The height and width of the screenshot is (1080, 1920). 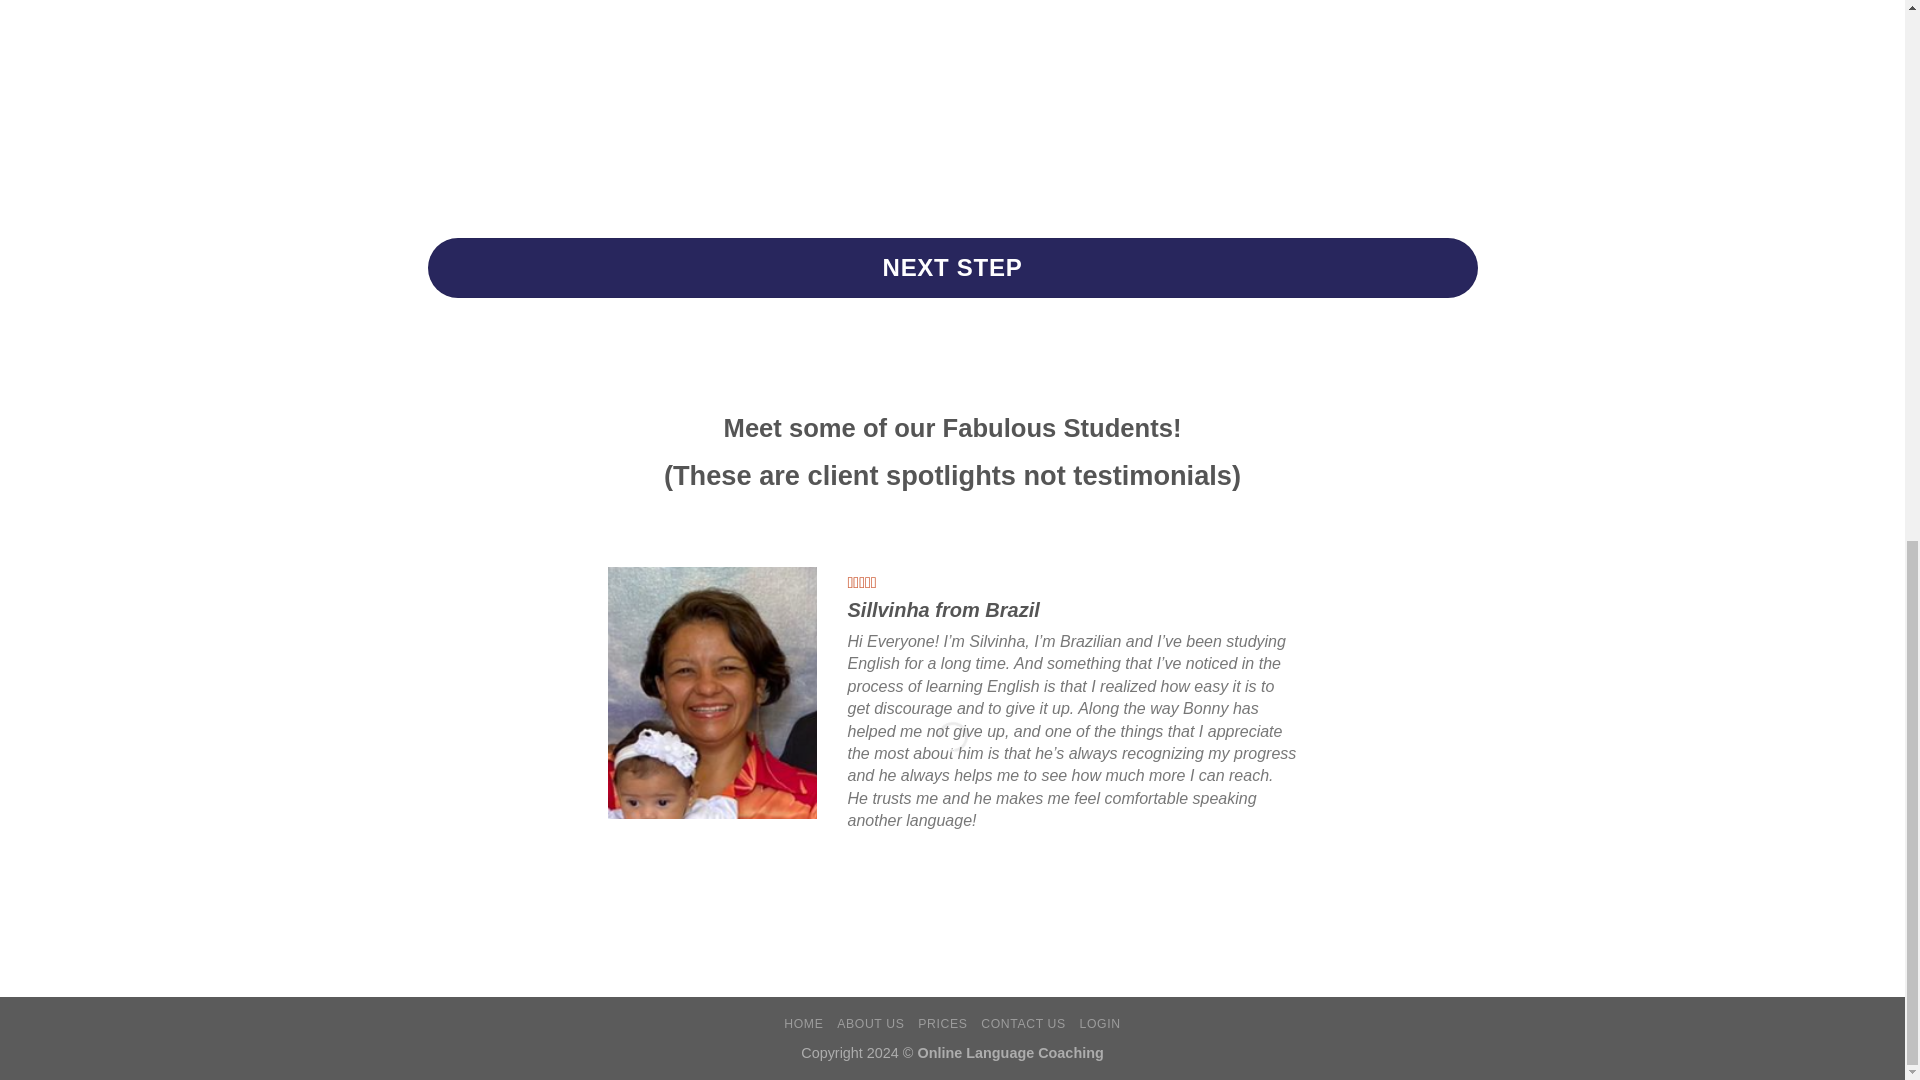 I want to click on HOME, so click(x=803, y=1024).